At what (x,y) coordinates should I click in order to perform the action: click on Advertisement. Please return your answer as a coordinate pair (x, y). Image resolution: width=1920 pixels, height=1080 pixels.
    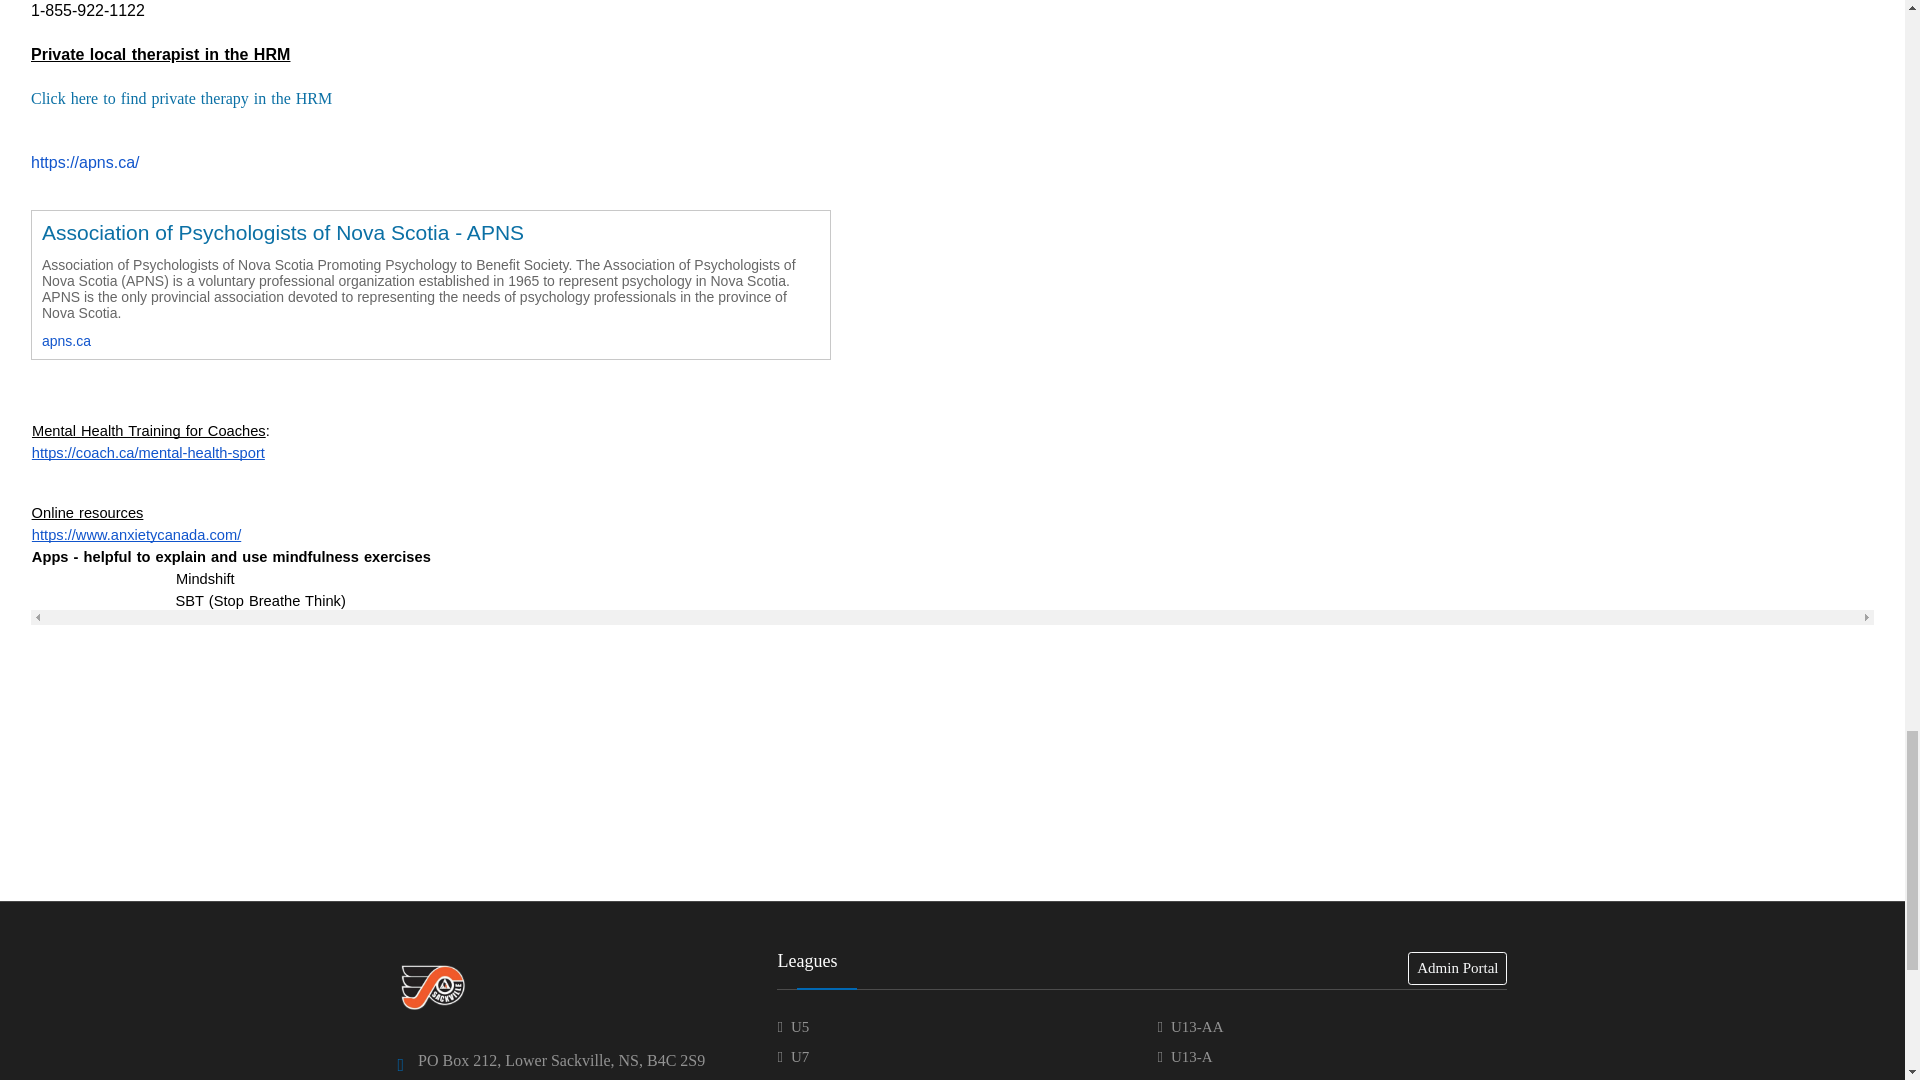
    Looking at the image, I should click on (951, 812).